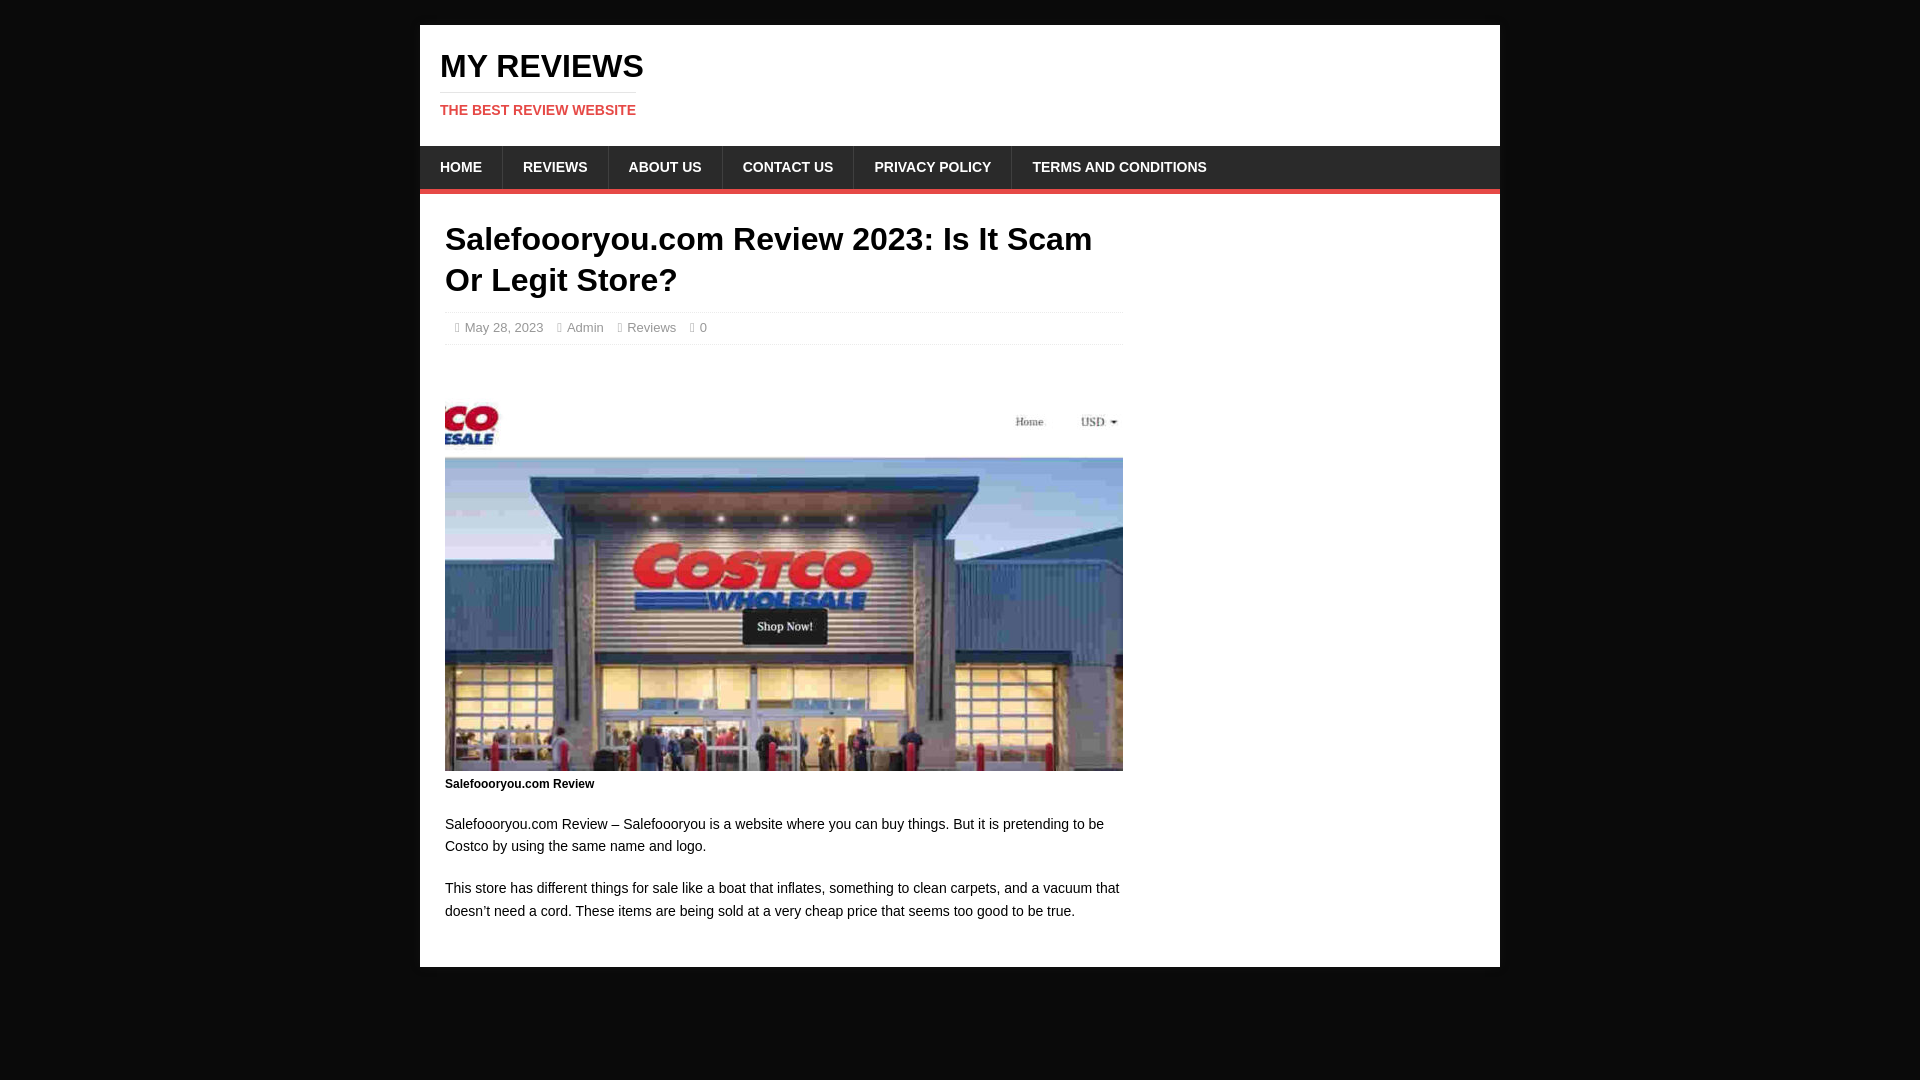 Image resolution: width=1920 pixels, height=1080 pixels. Describe the element at coordinates (932, 166) in the screenshot. I see `PRIVACY POLICY` at that location.